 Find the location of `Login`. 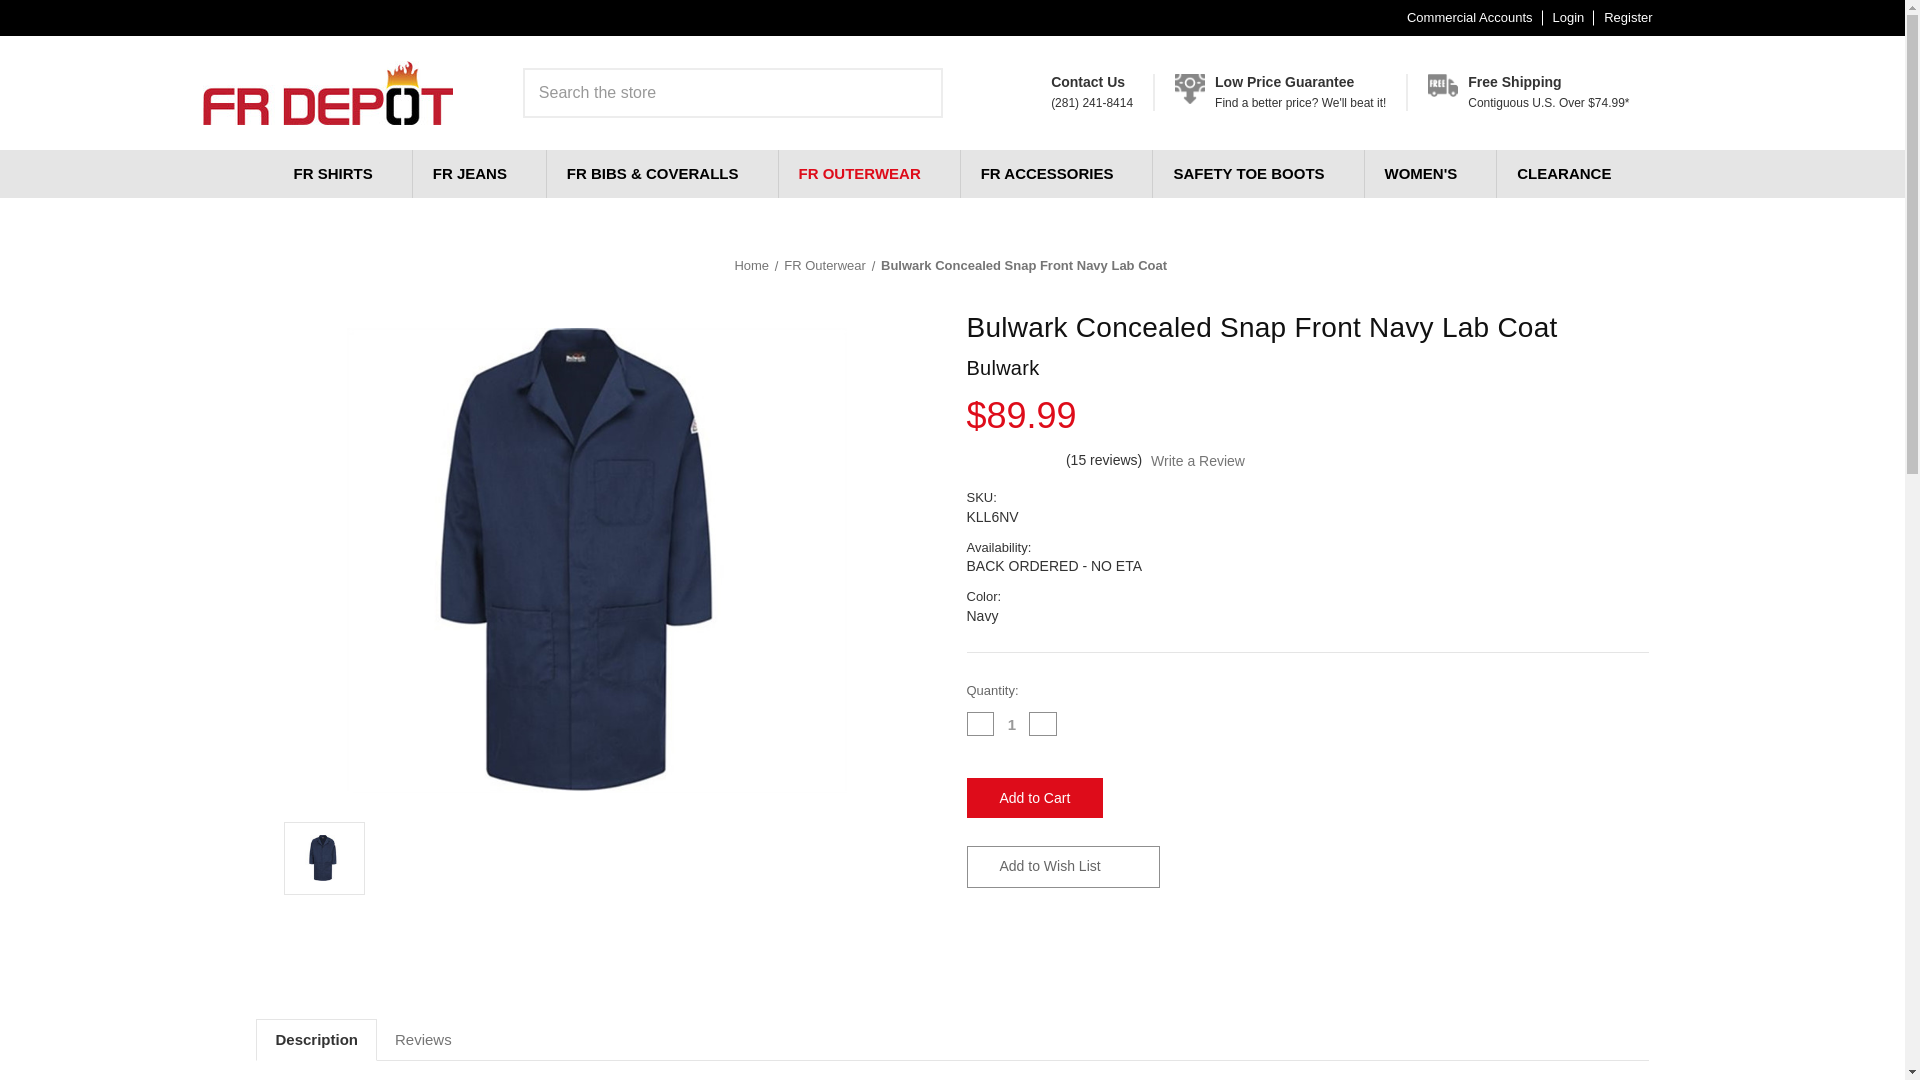

Login is located at coordinates (1568, 17).